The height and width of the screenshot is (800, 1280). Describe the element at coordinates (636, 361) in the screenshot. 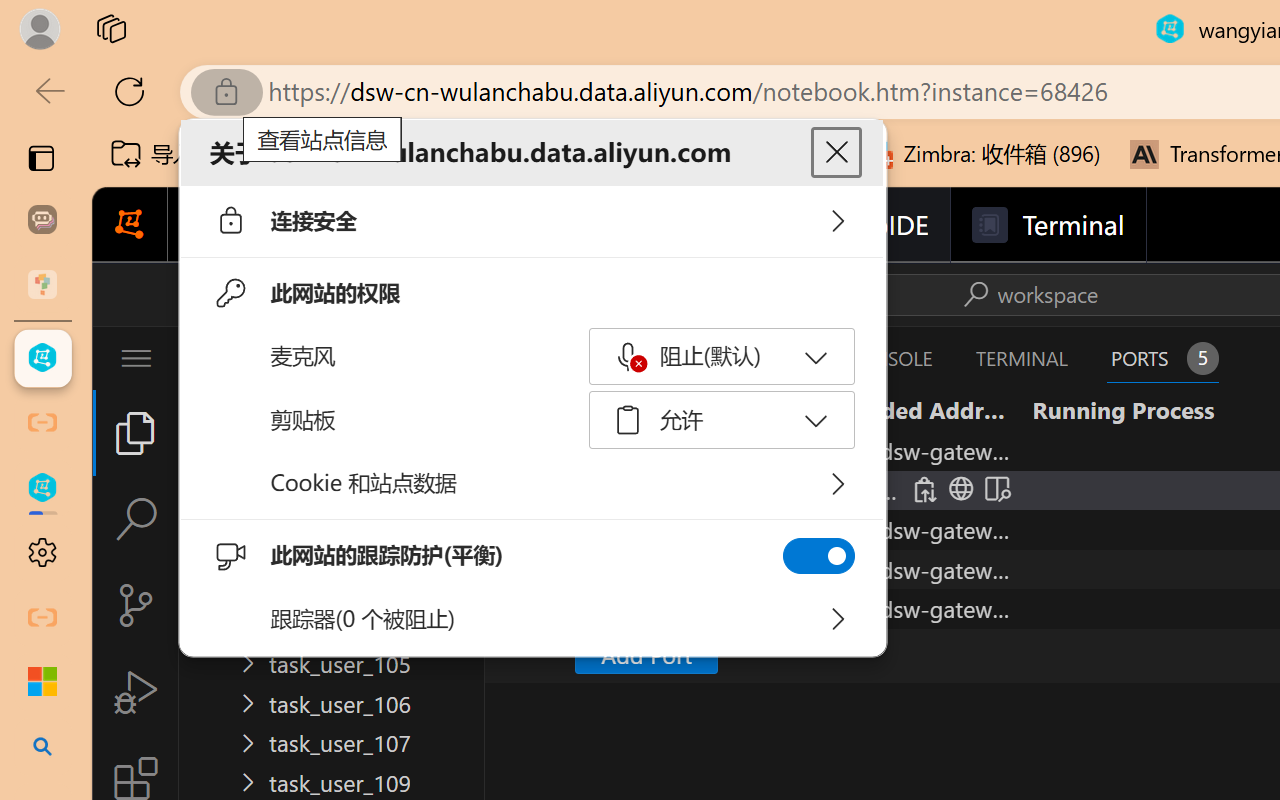

I see `Class: c01120` at that location.